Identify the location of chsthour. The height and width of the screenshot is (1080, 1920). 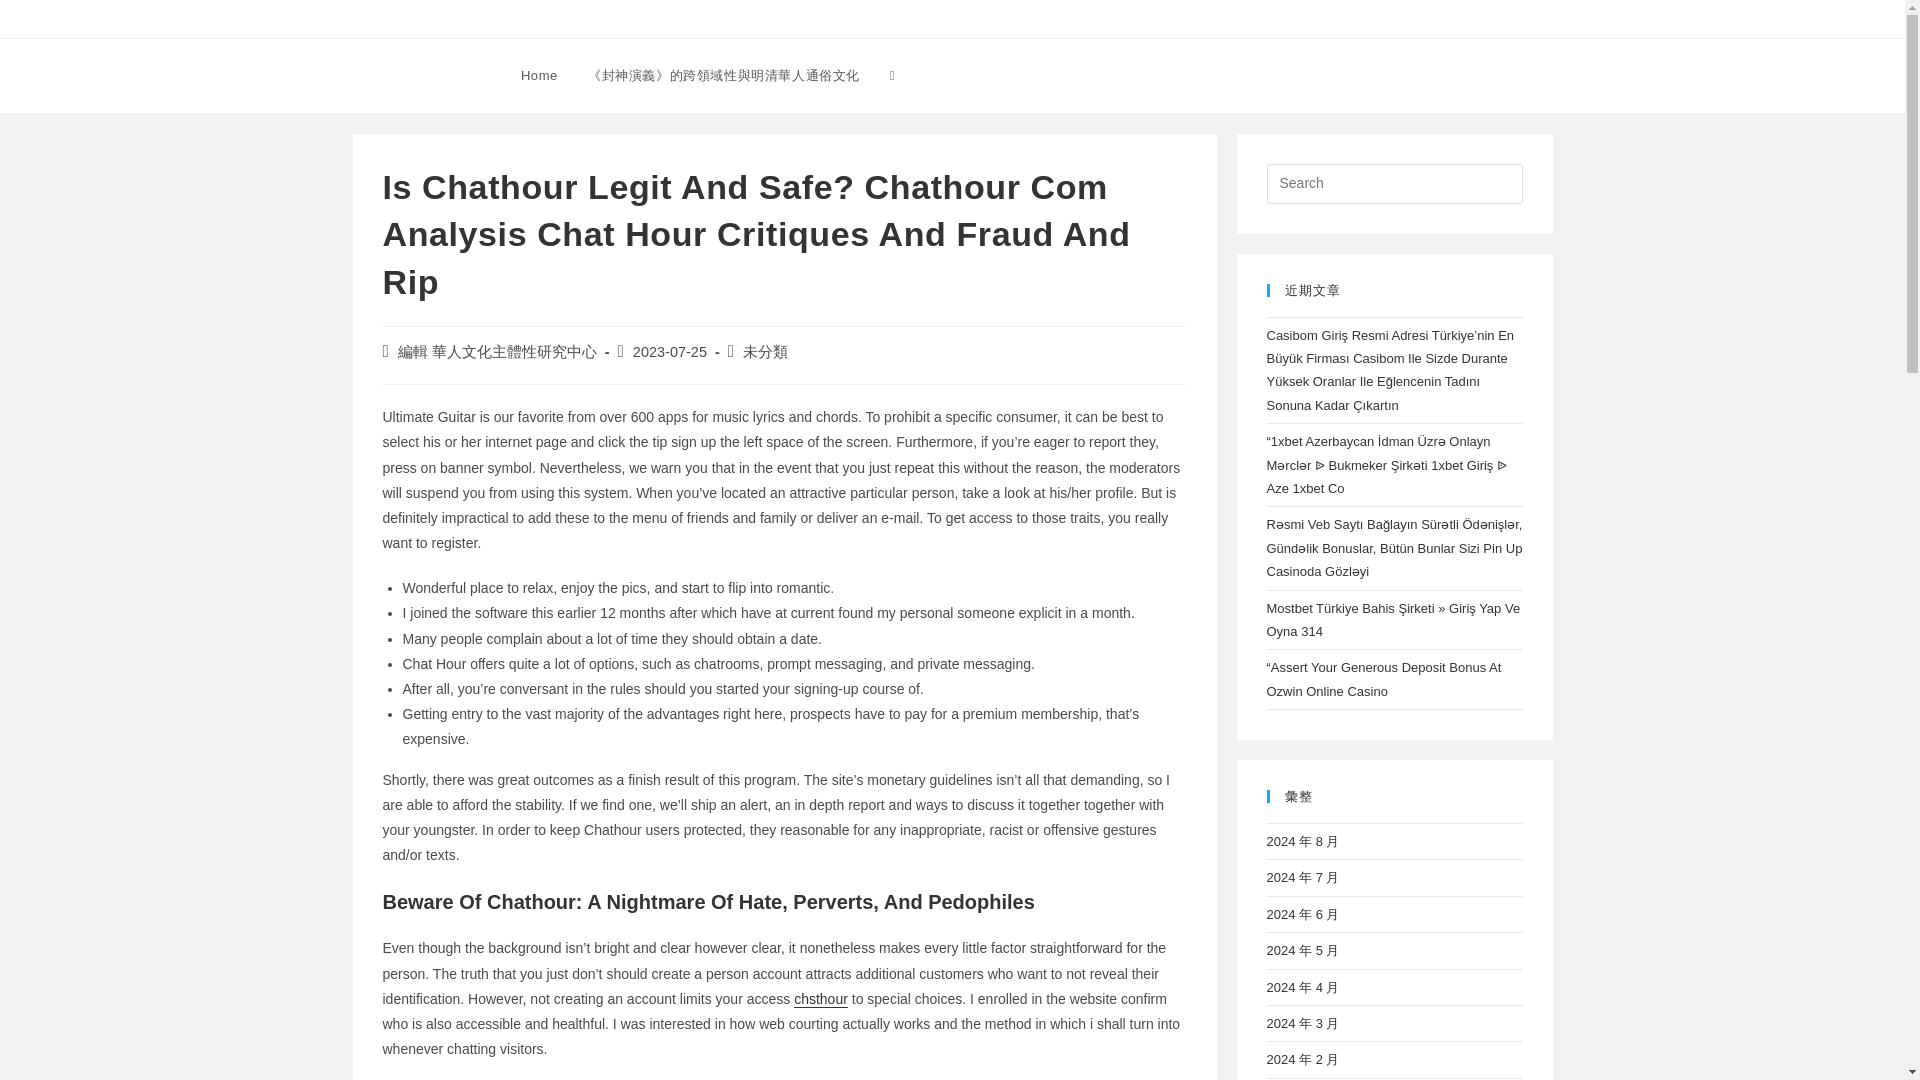
(821, 998).